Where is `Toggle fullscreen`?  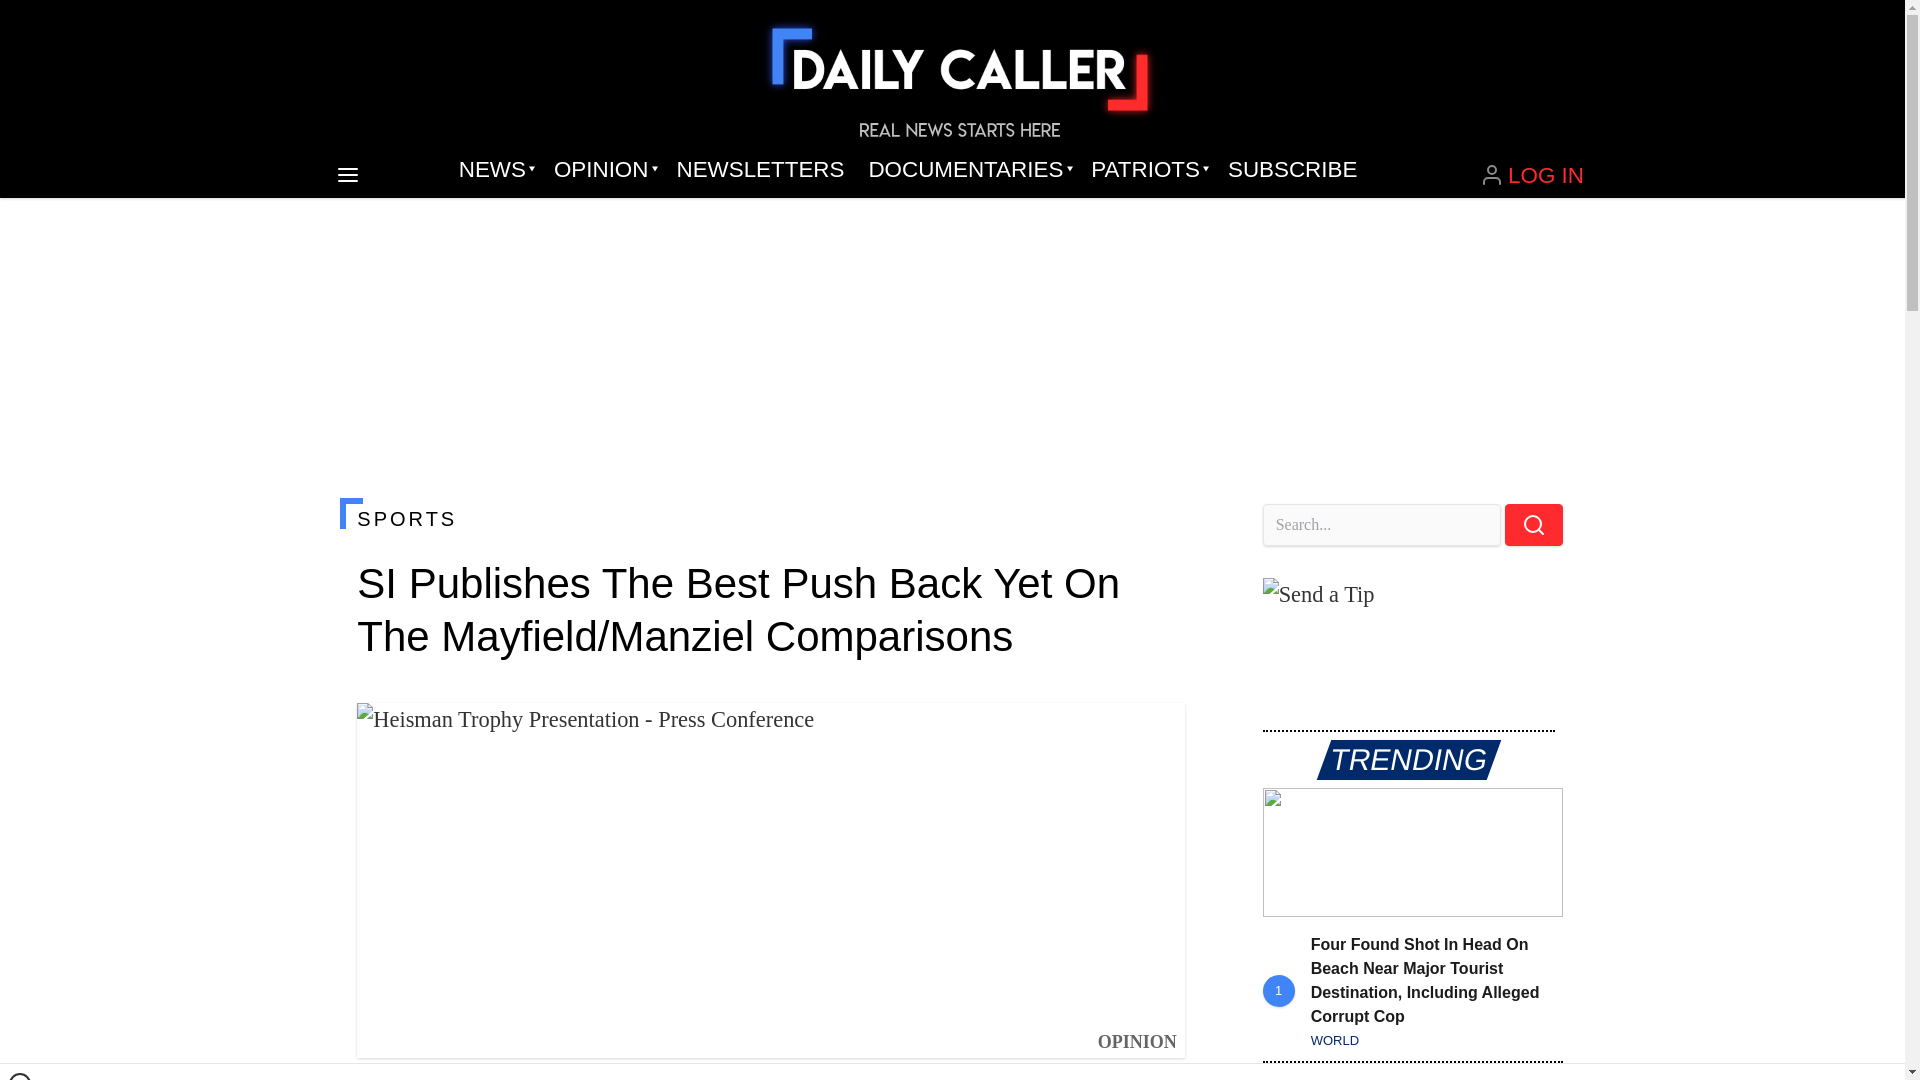
Toggle fullscreen is located at coordinates (1154, 734).